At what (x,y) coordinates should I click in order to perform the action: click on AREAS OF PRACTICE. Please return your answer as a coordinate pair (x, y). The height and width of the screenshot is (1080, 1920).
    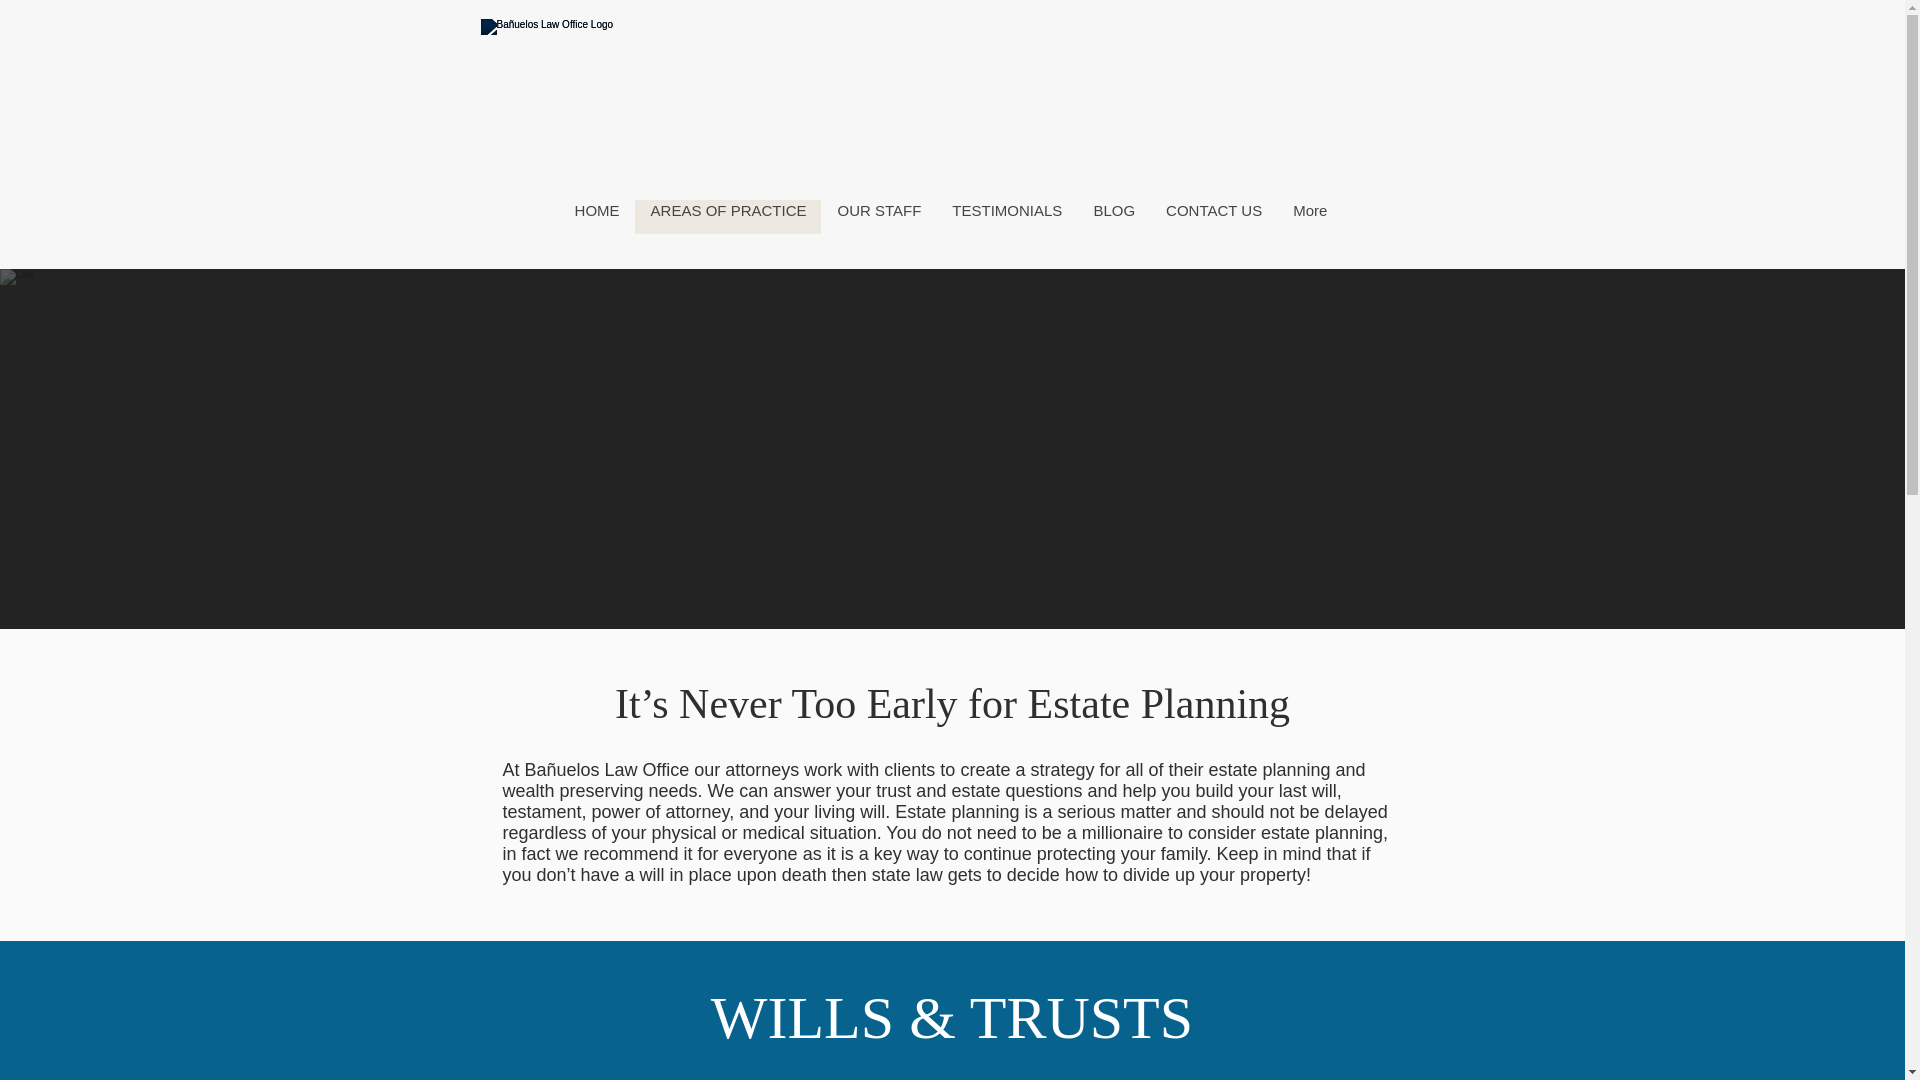
    Looking at the image, I should click on (728, 216).